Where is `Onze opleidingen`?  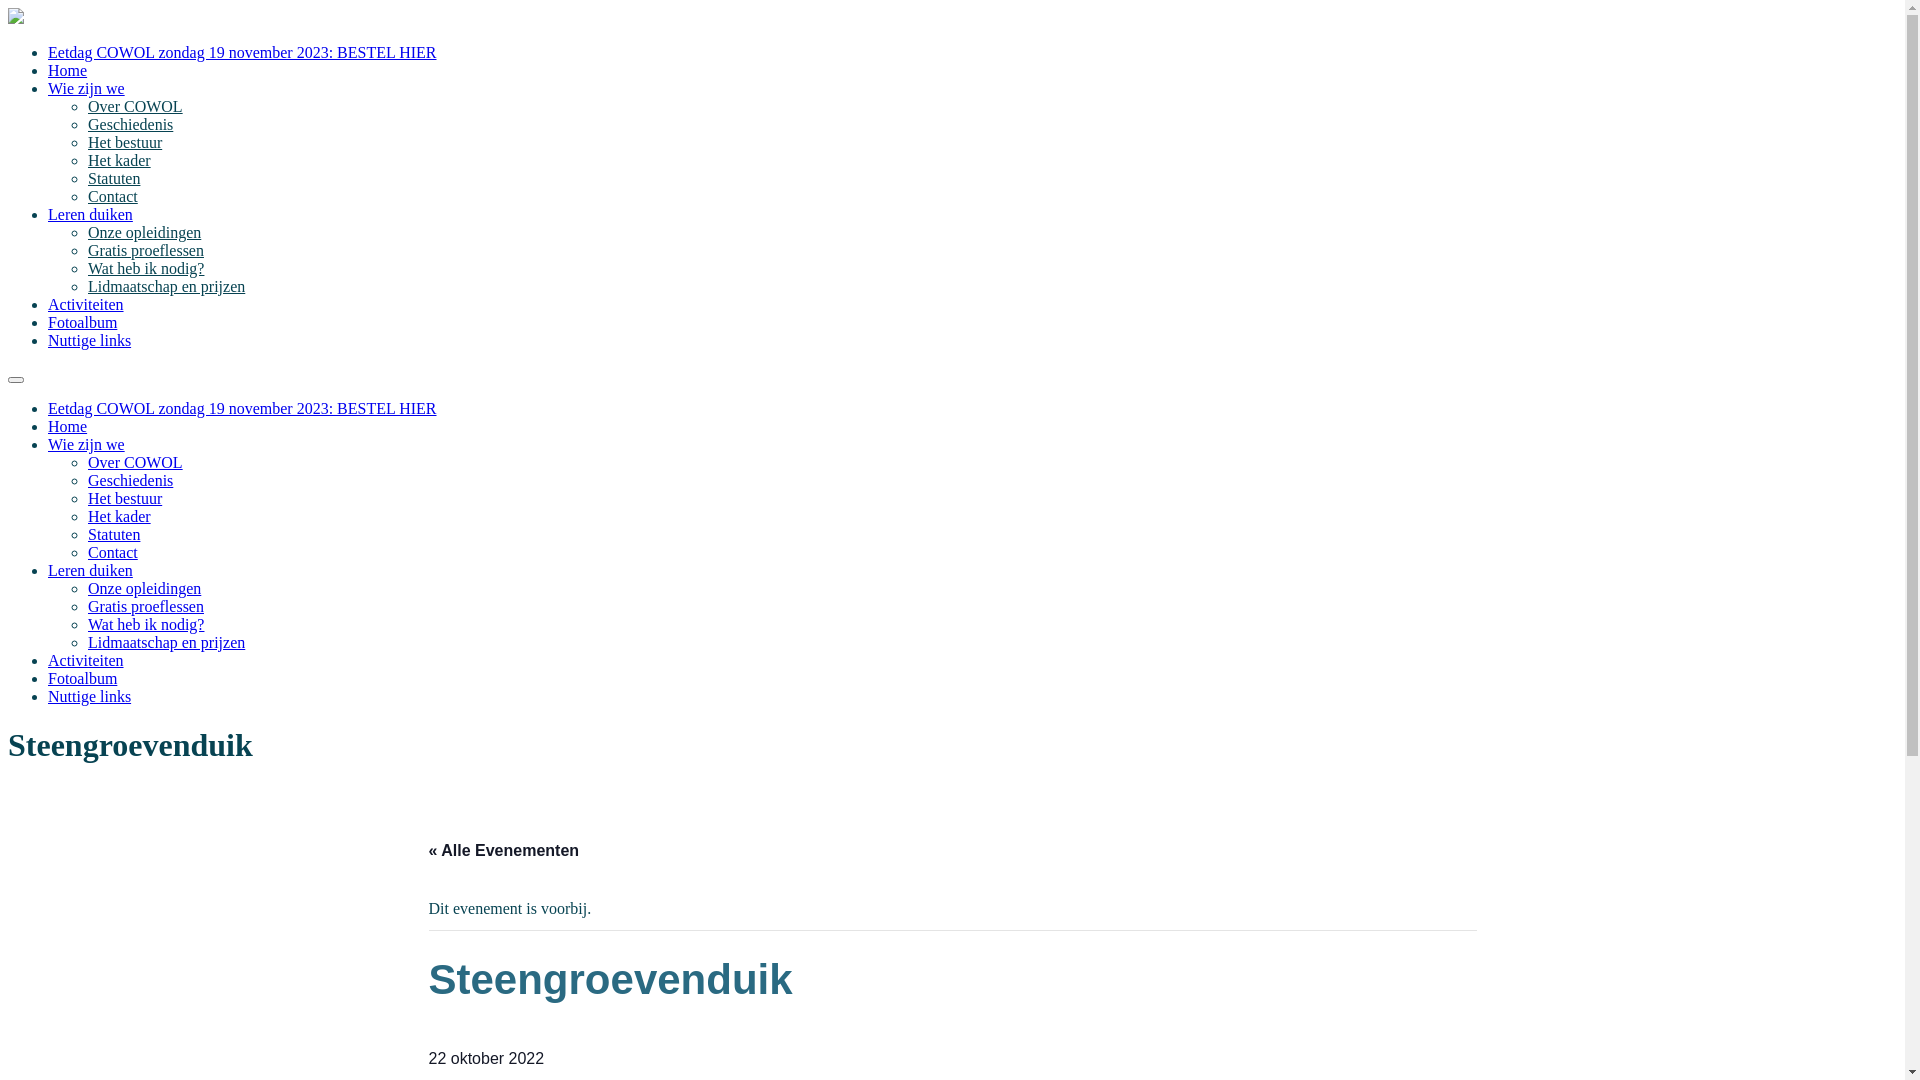
Onze opleidingen is located at coordinates (144, 232).